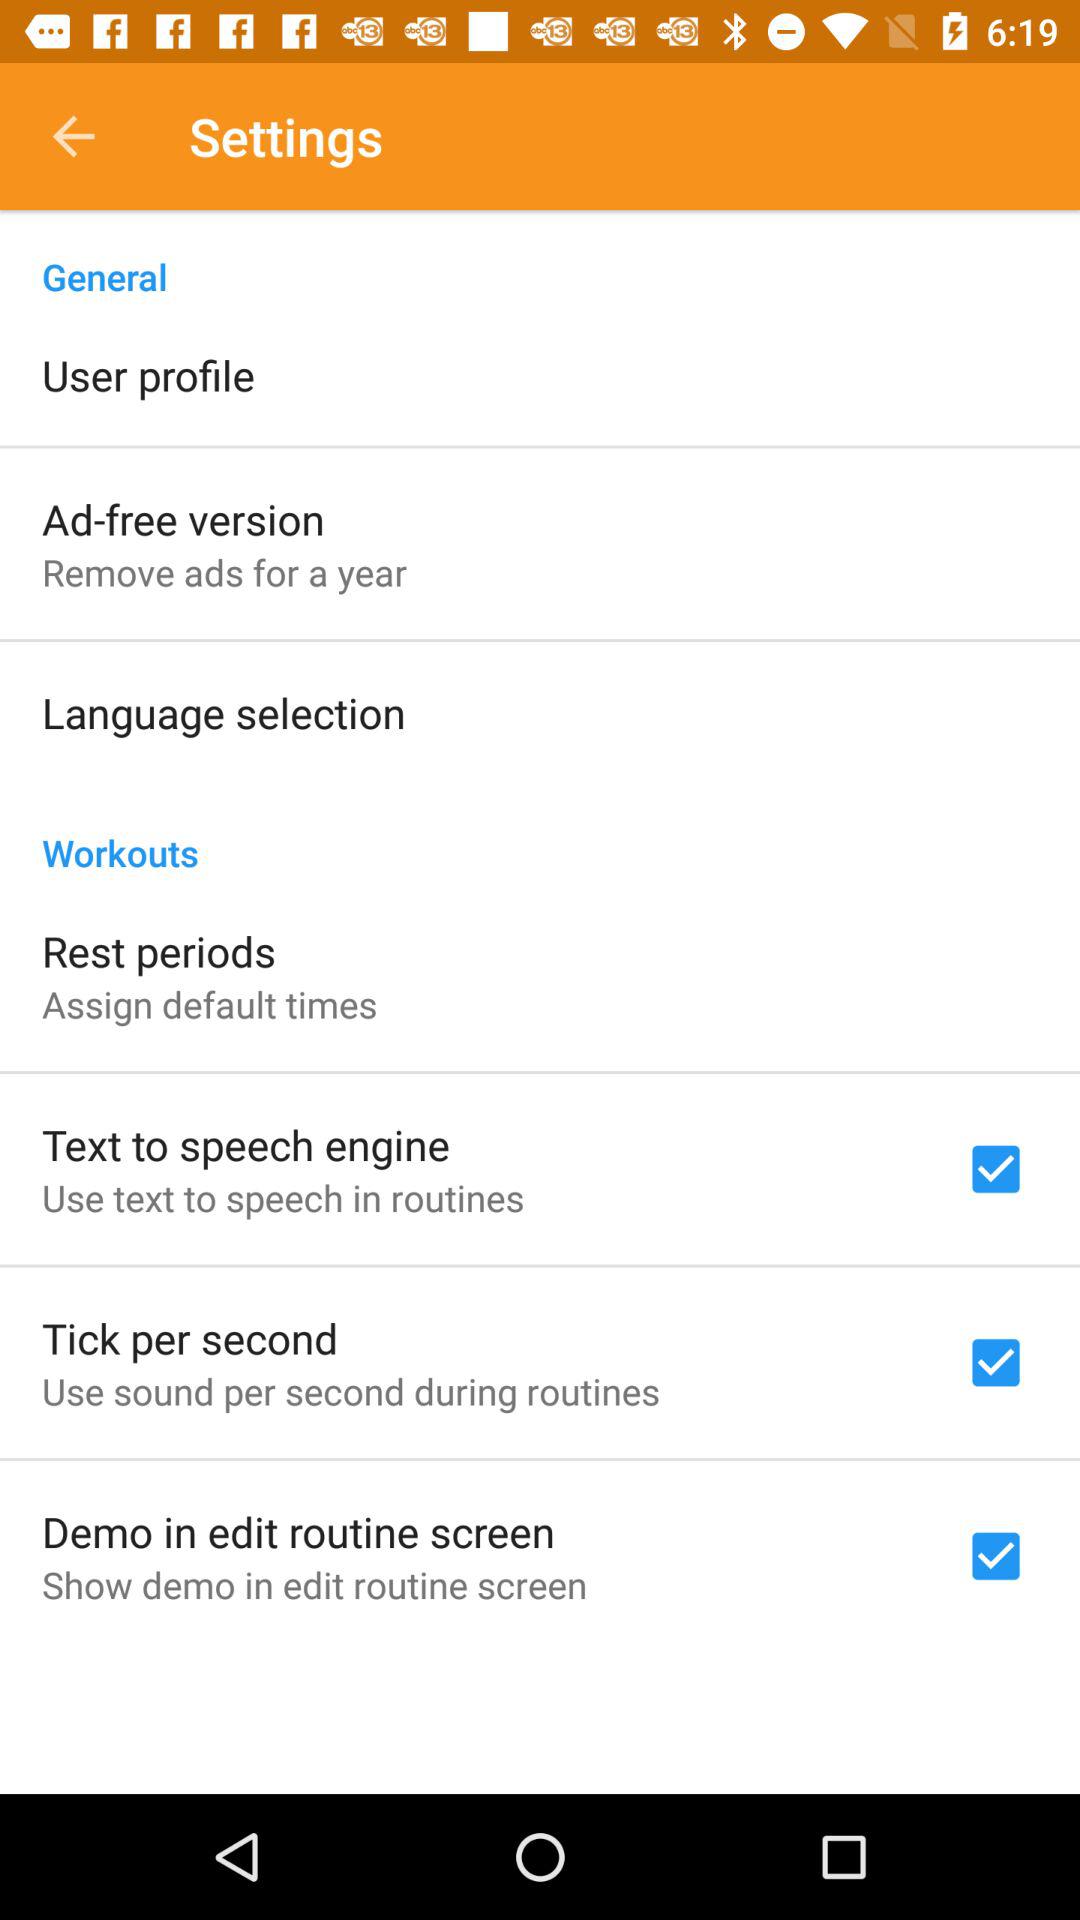 This screenshot has height=1920, width=1080. What do you see at coordinates (183, 518) in the screenshot?
I see `press the ad-free version icon` at bounding box center [183, 518].